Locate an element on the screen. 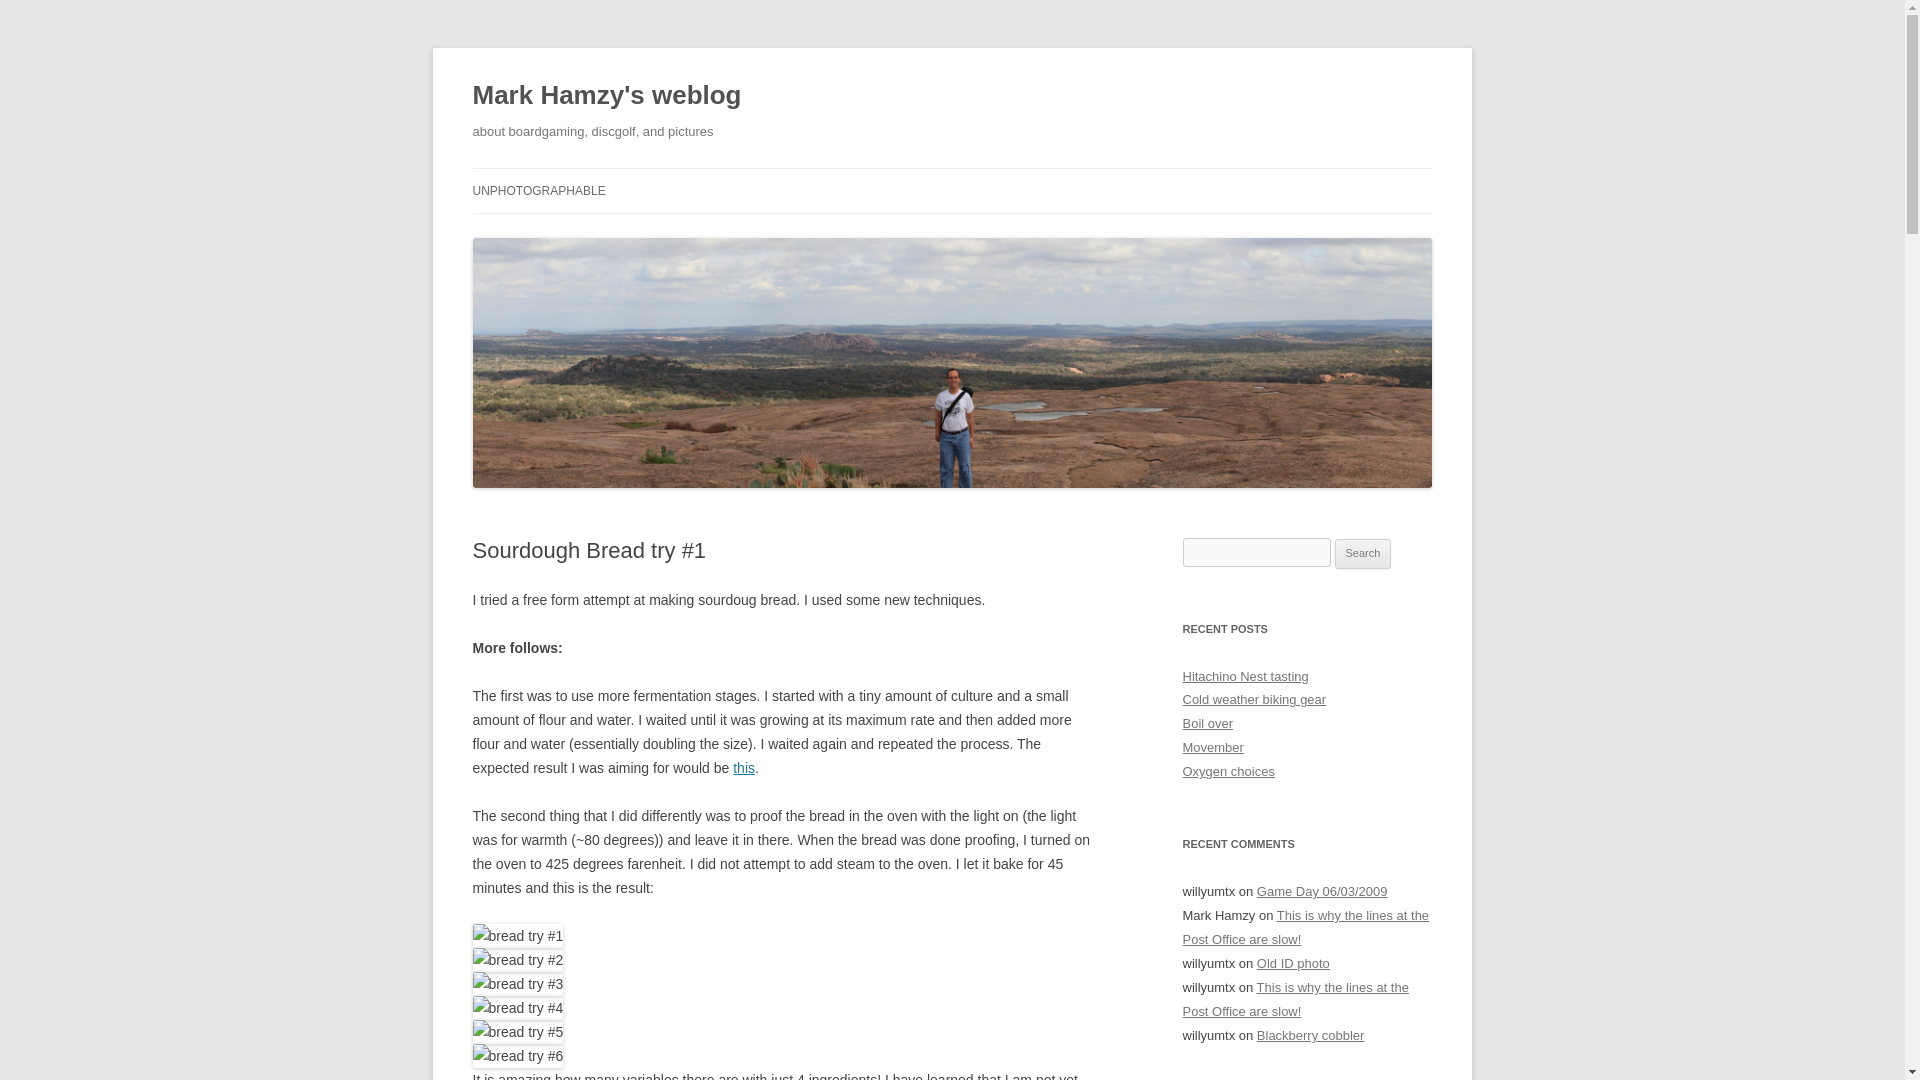  This is why the lines at the Post Office are slow! is located at coordinates (1305, 928).